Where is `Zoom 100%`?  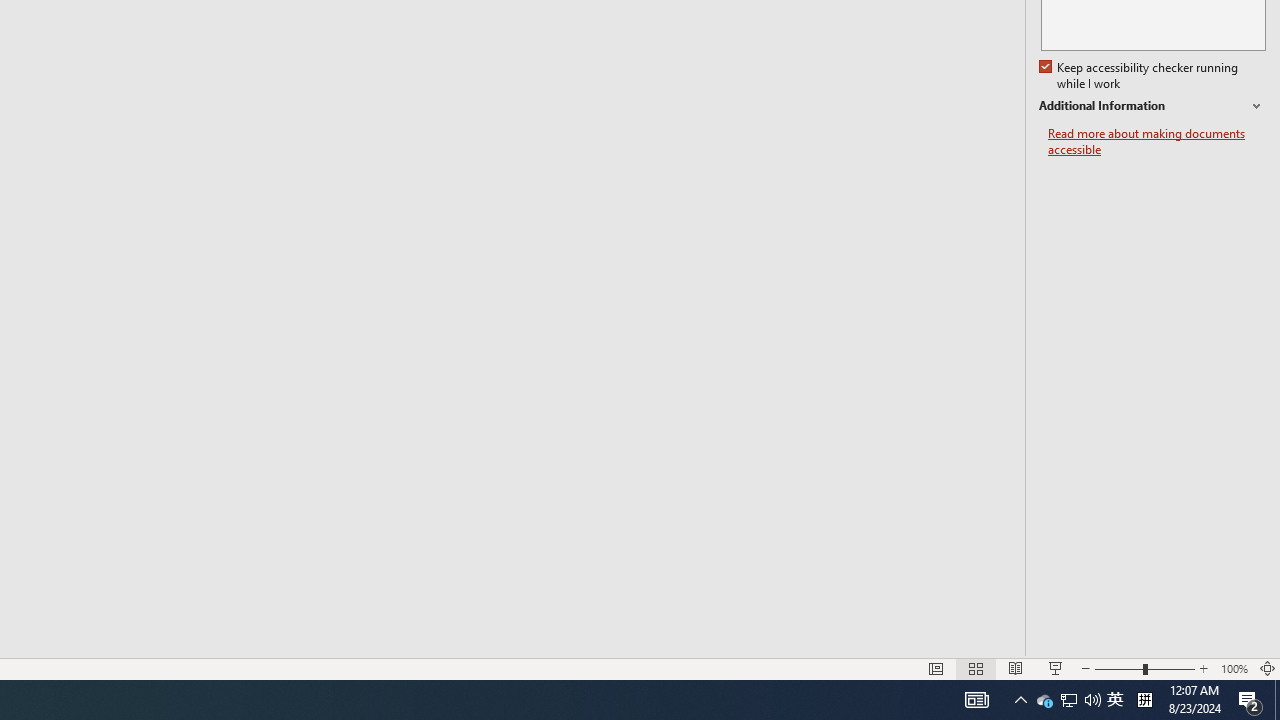 Zoom 100% is located at coordinates (1234, 668).